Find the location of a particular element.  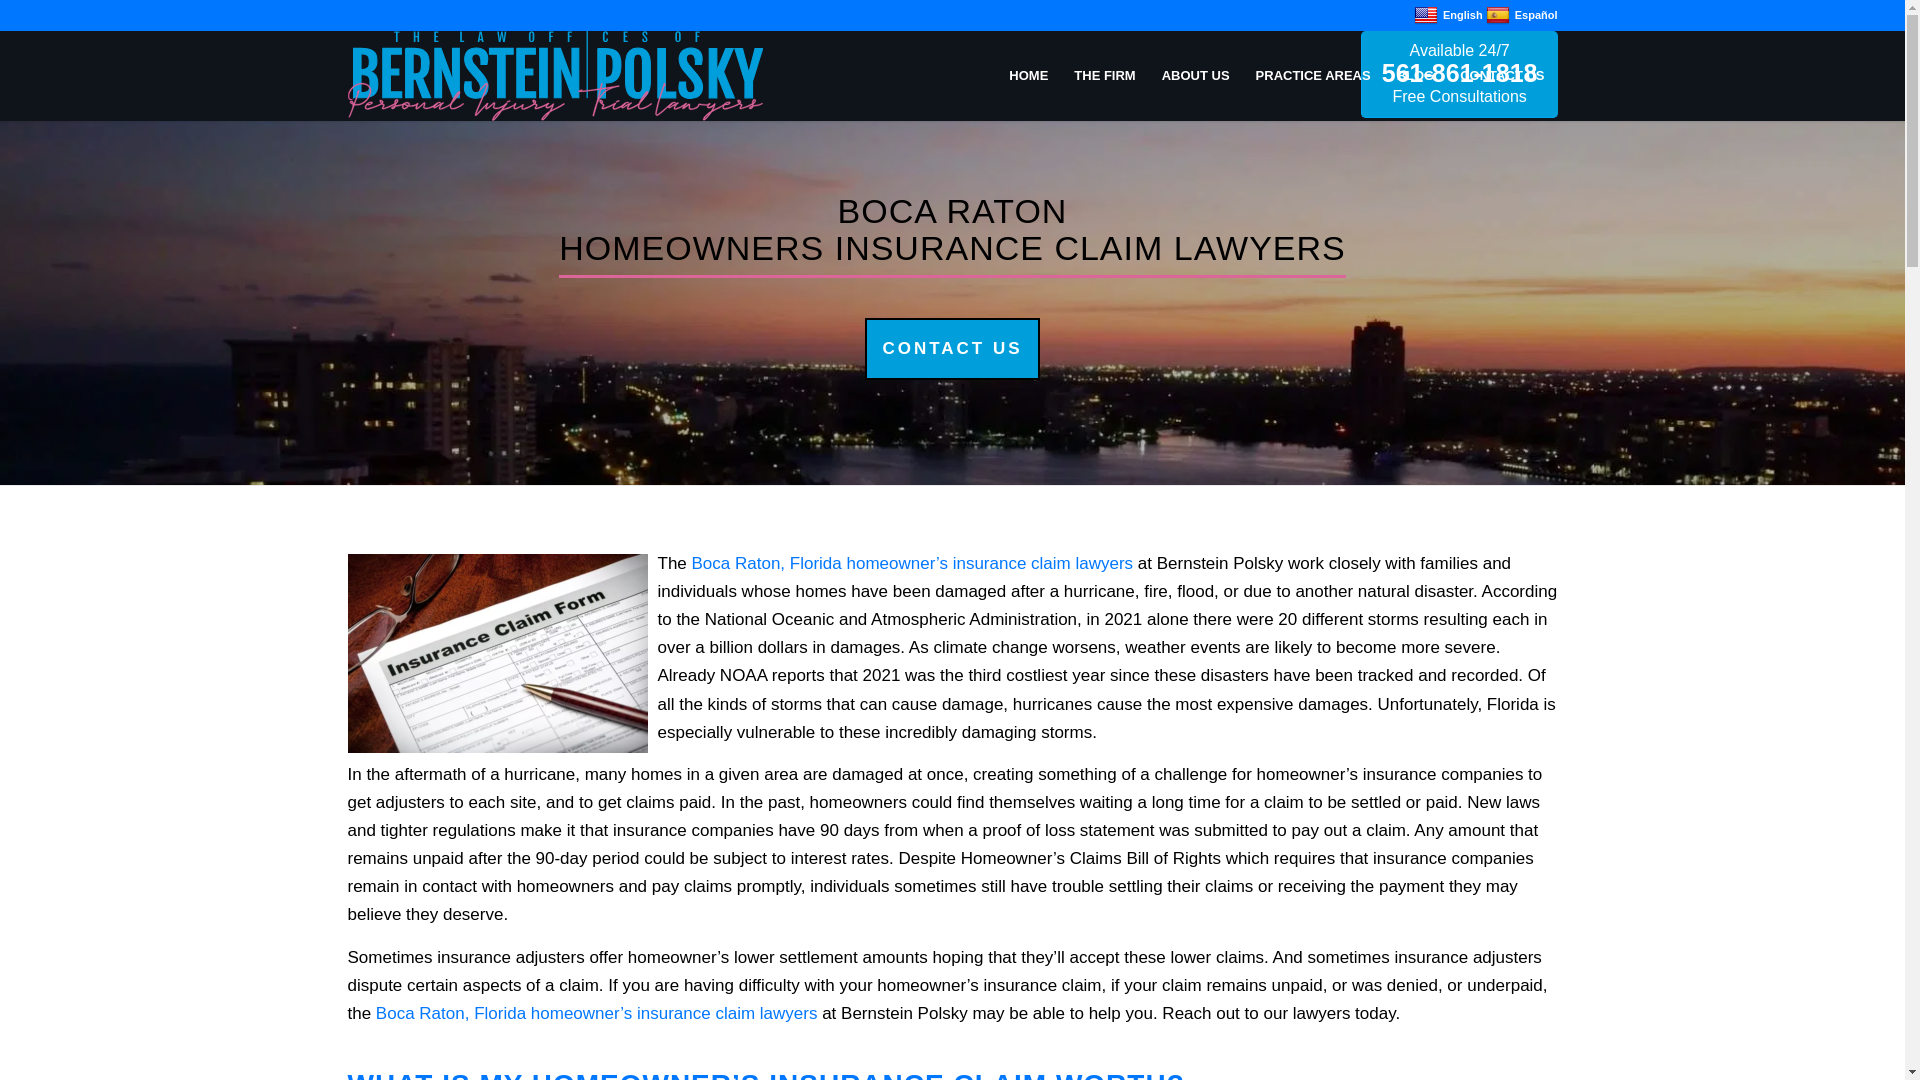

Spanish is located at coordinates (1522, 14).